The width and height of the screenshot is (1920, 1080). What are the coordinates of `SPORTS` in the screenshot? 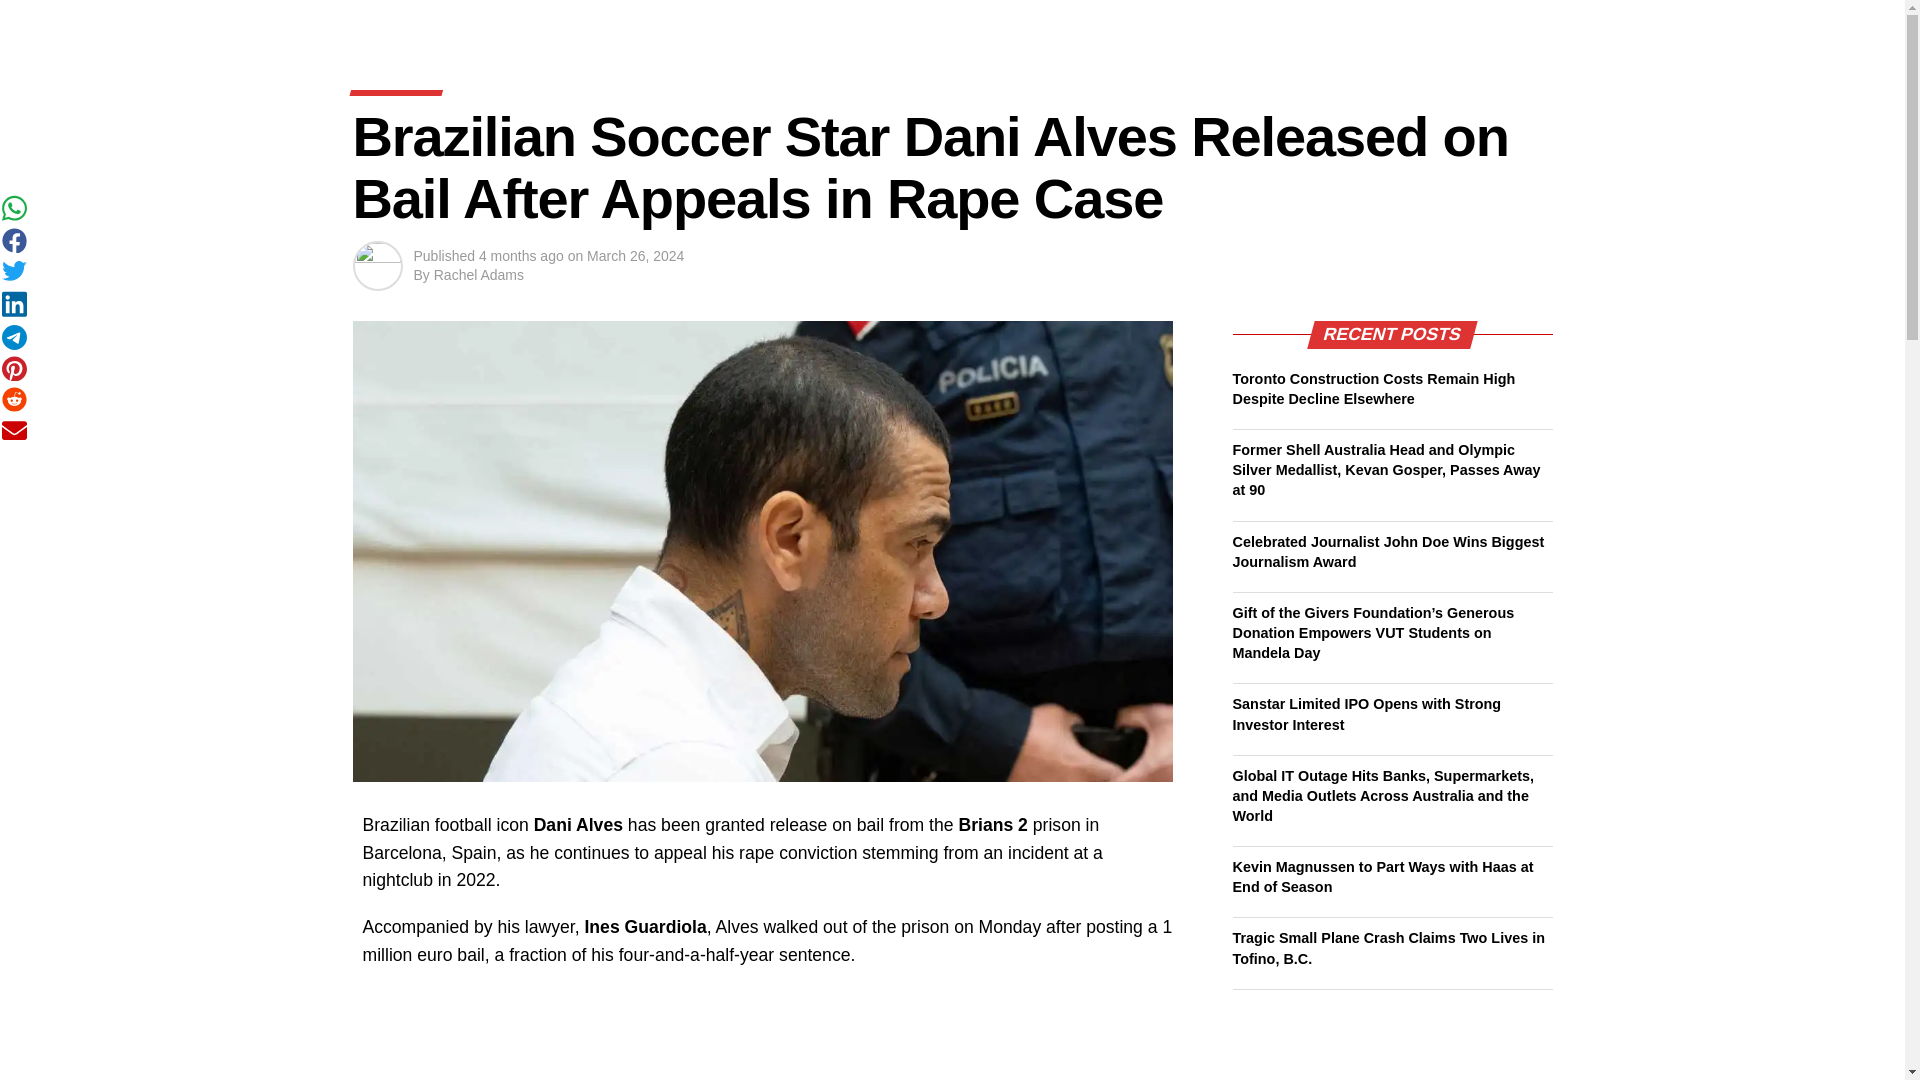 It's located at (834, 26).